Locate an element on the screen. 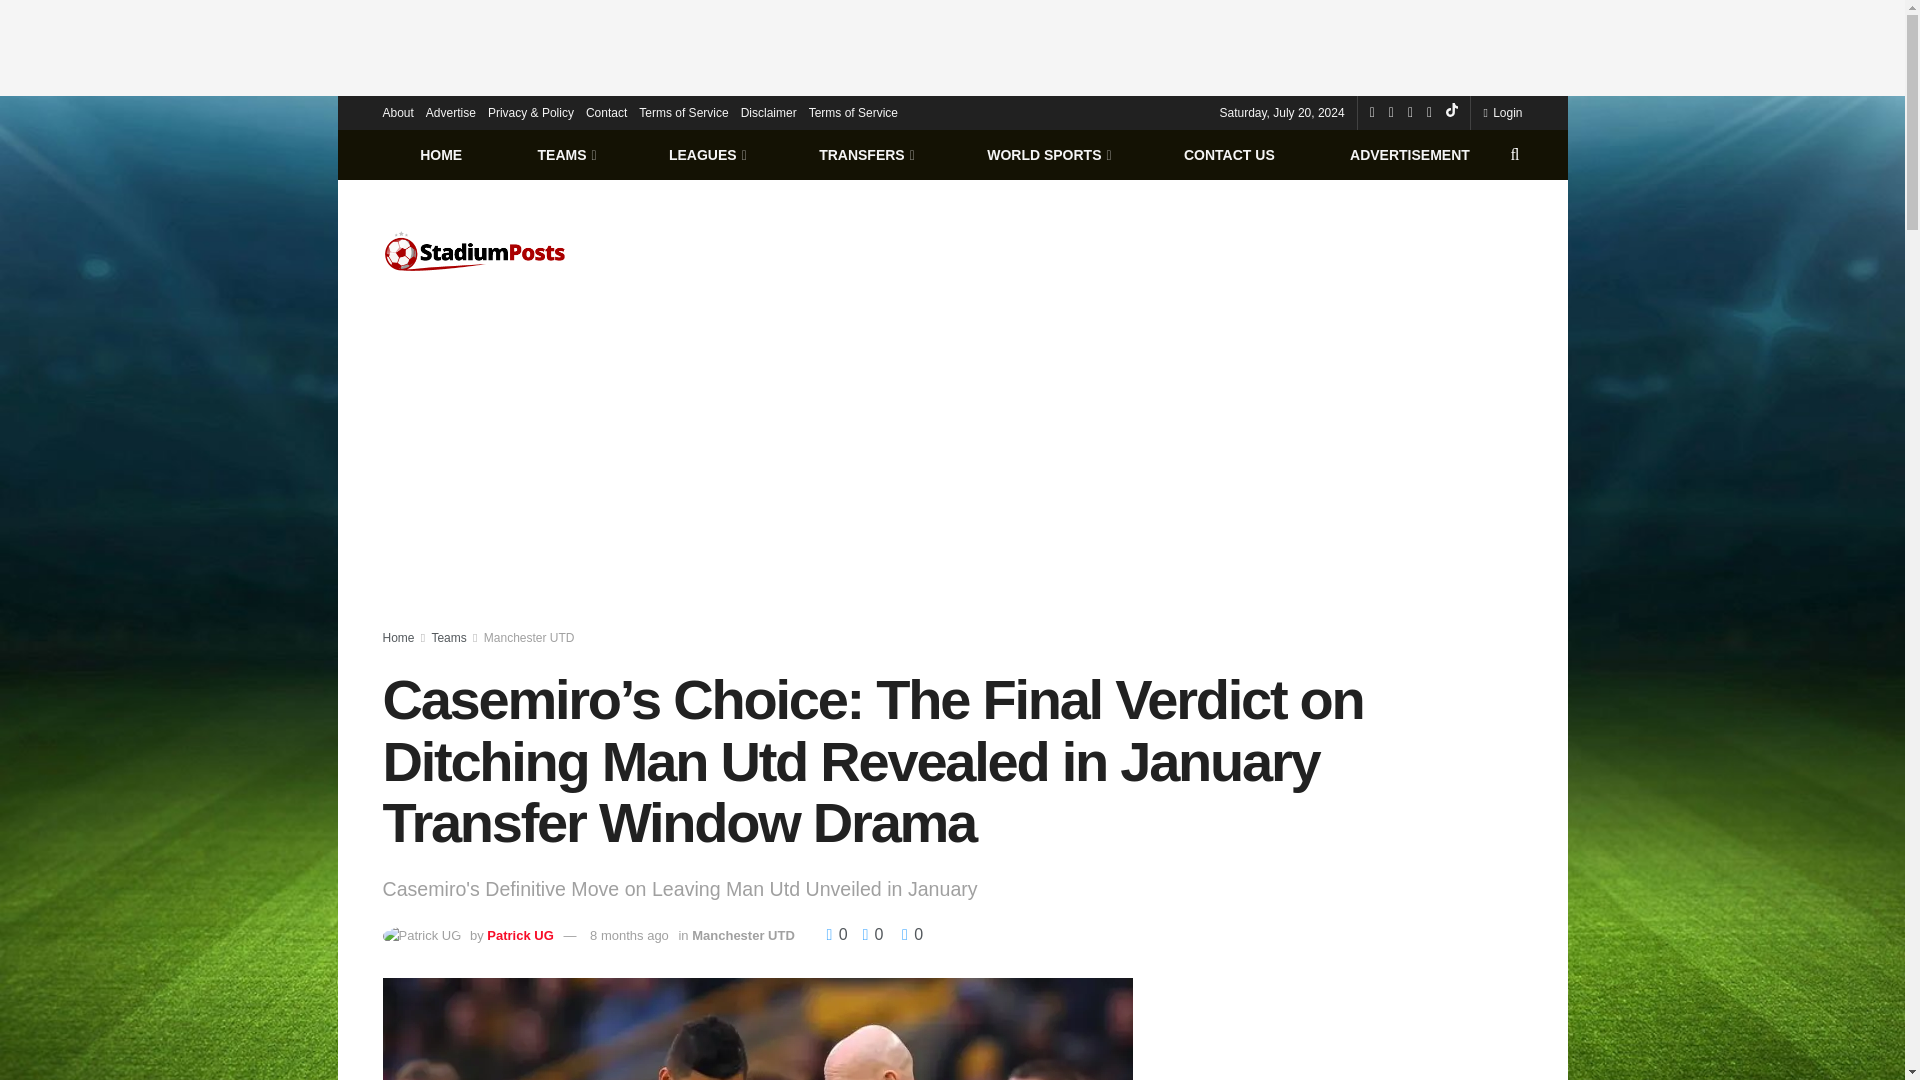 The height and width of the screenshot is (1080, 1920). WORLD SPORTS is located at coordinates (1048, 154).